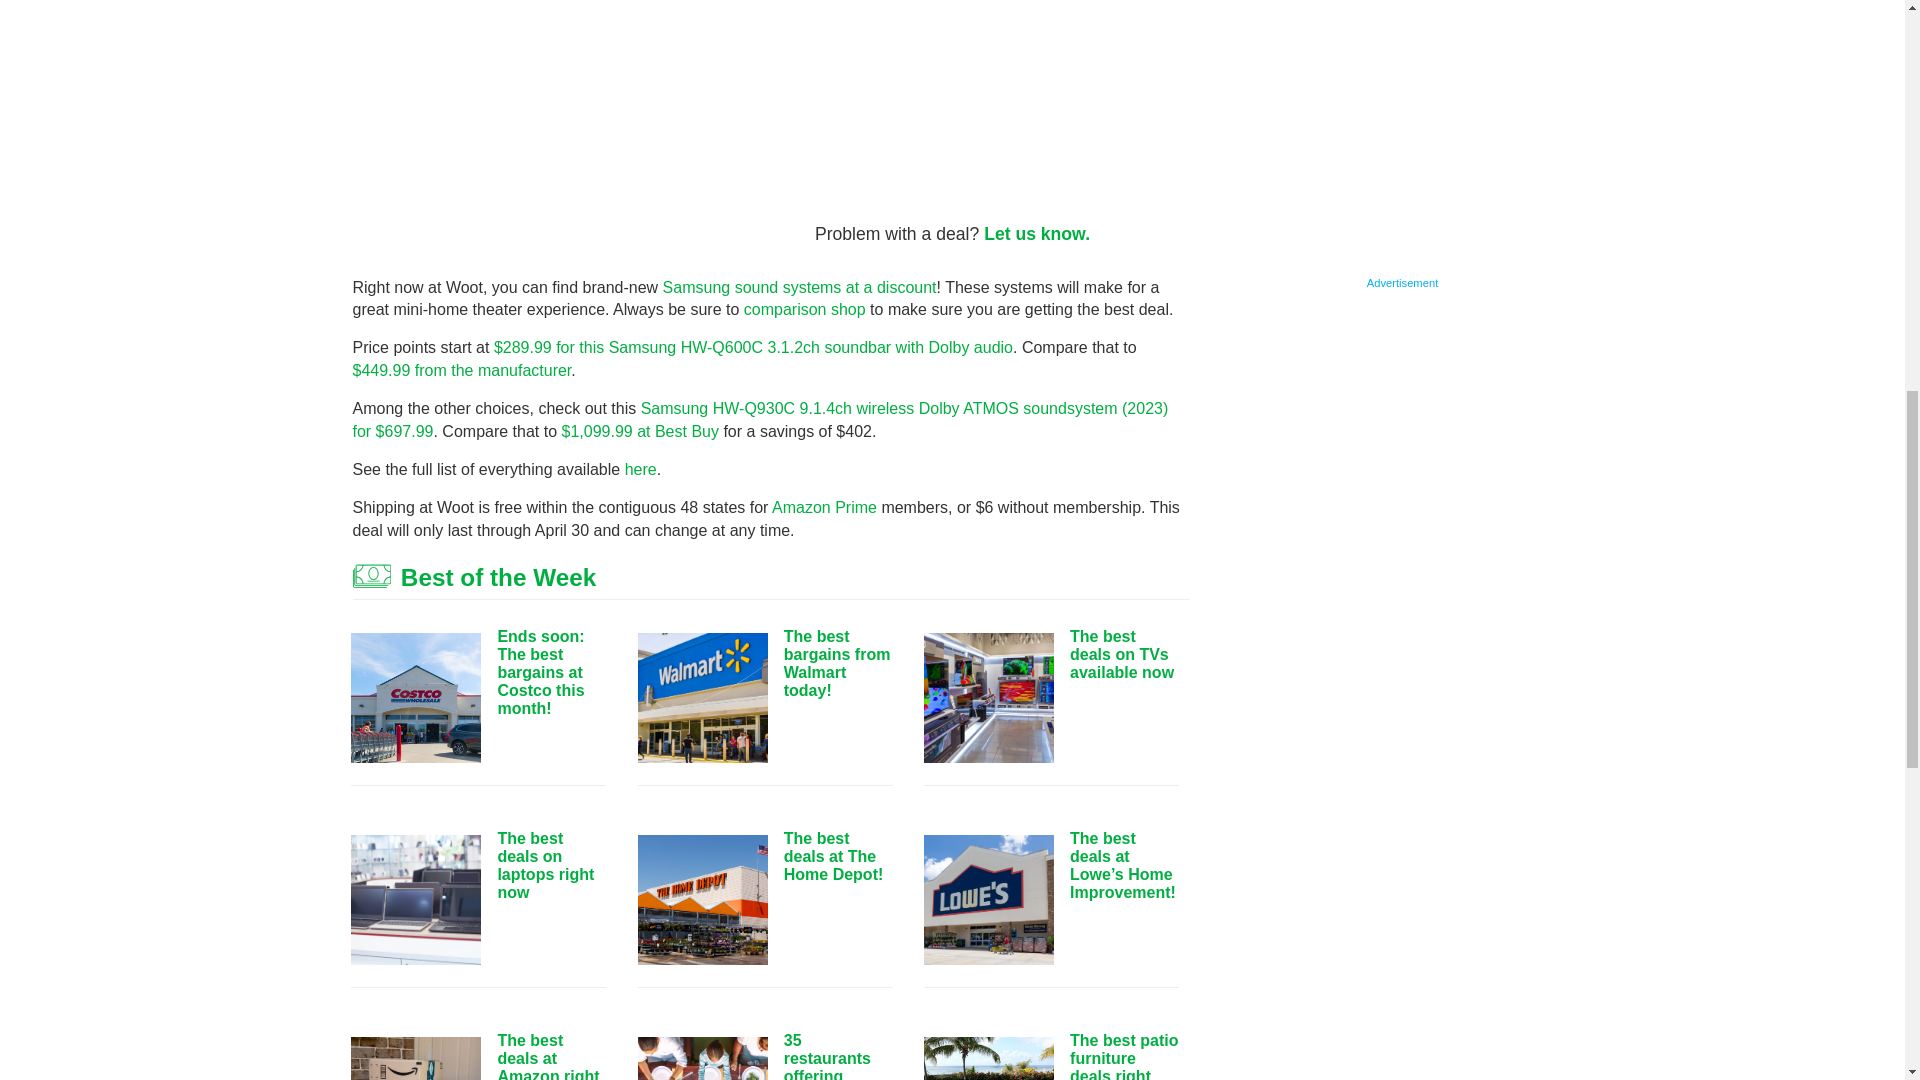 This screenshot has height=1080, width=1920. I want to click on The best deals on TVs available now, so click(988, 697).